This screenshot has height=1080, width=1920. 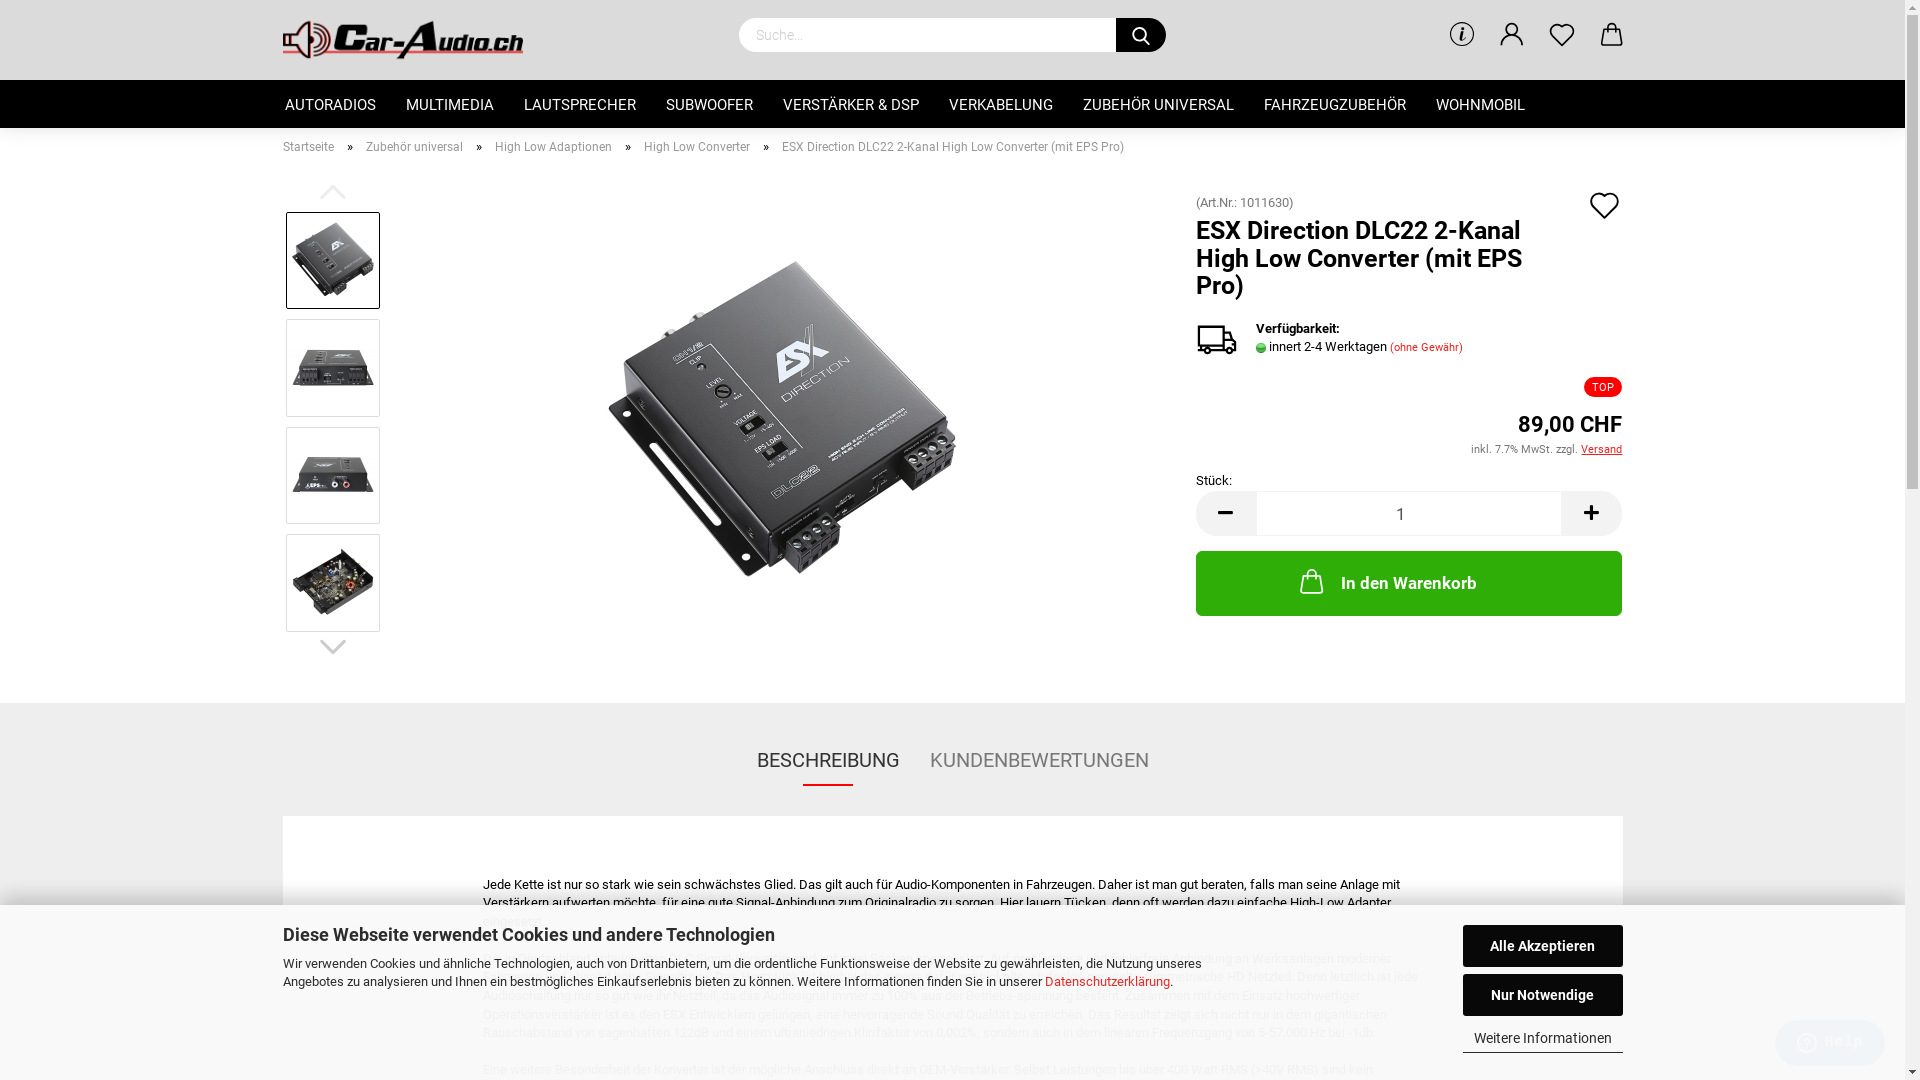 What do you see at coordinates (781, 420) in the screenshot?
I see `ESX Direction DLC22 2-Kanal High Low Converter (mit EPS Pro)` at bounding box center [781, 420].